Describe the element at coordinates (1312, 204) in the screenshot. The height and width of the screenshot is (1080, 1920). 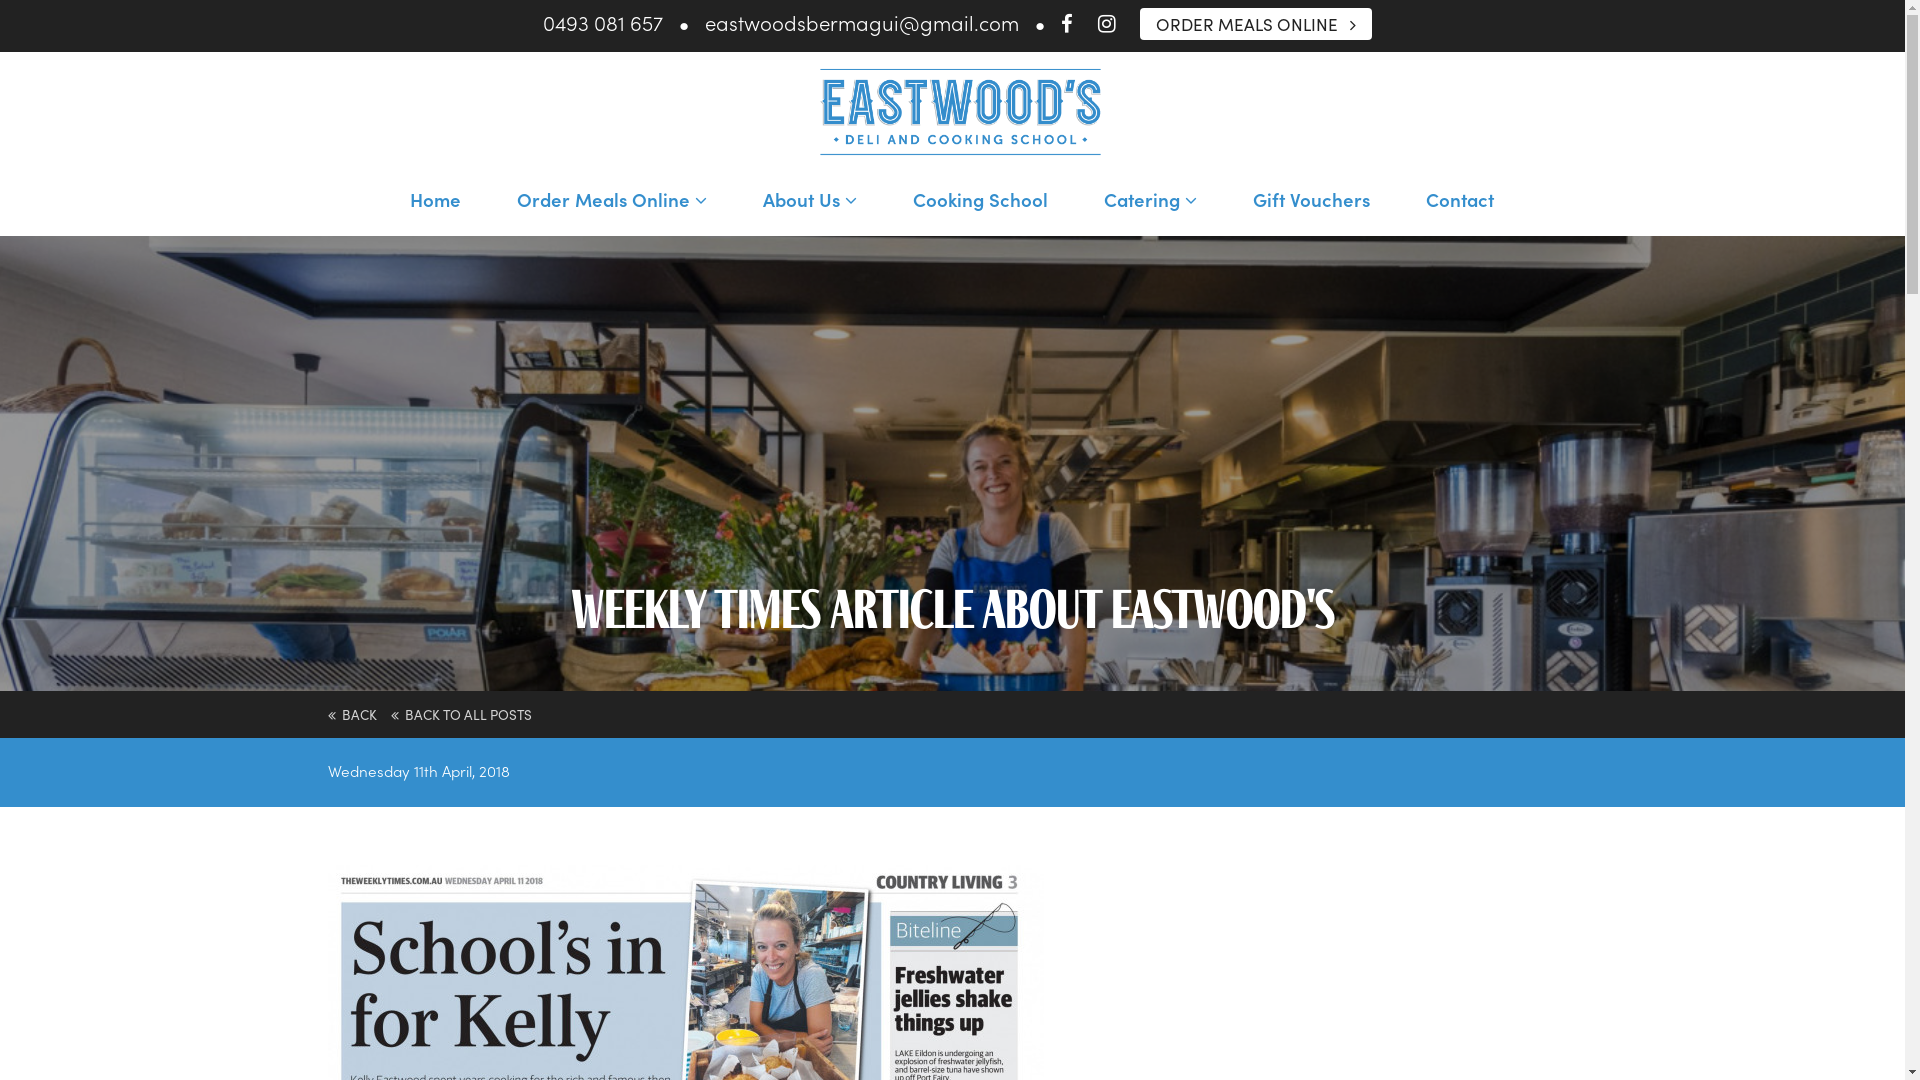
I see `Gift Vouchers` at that location.